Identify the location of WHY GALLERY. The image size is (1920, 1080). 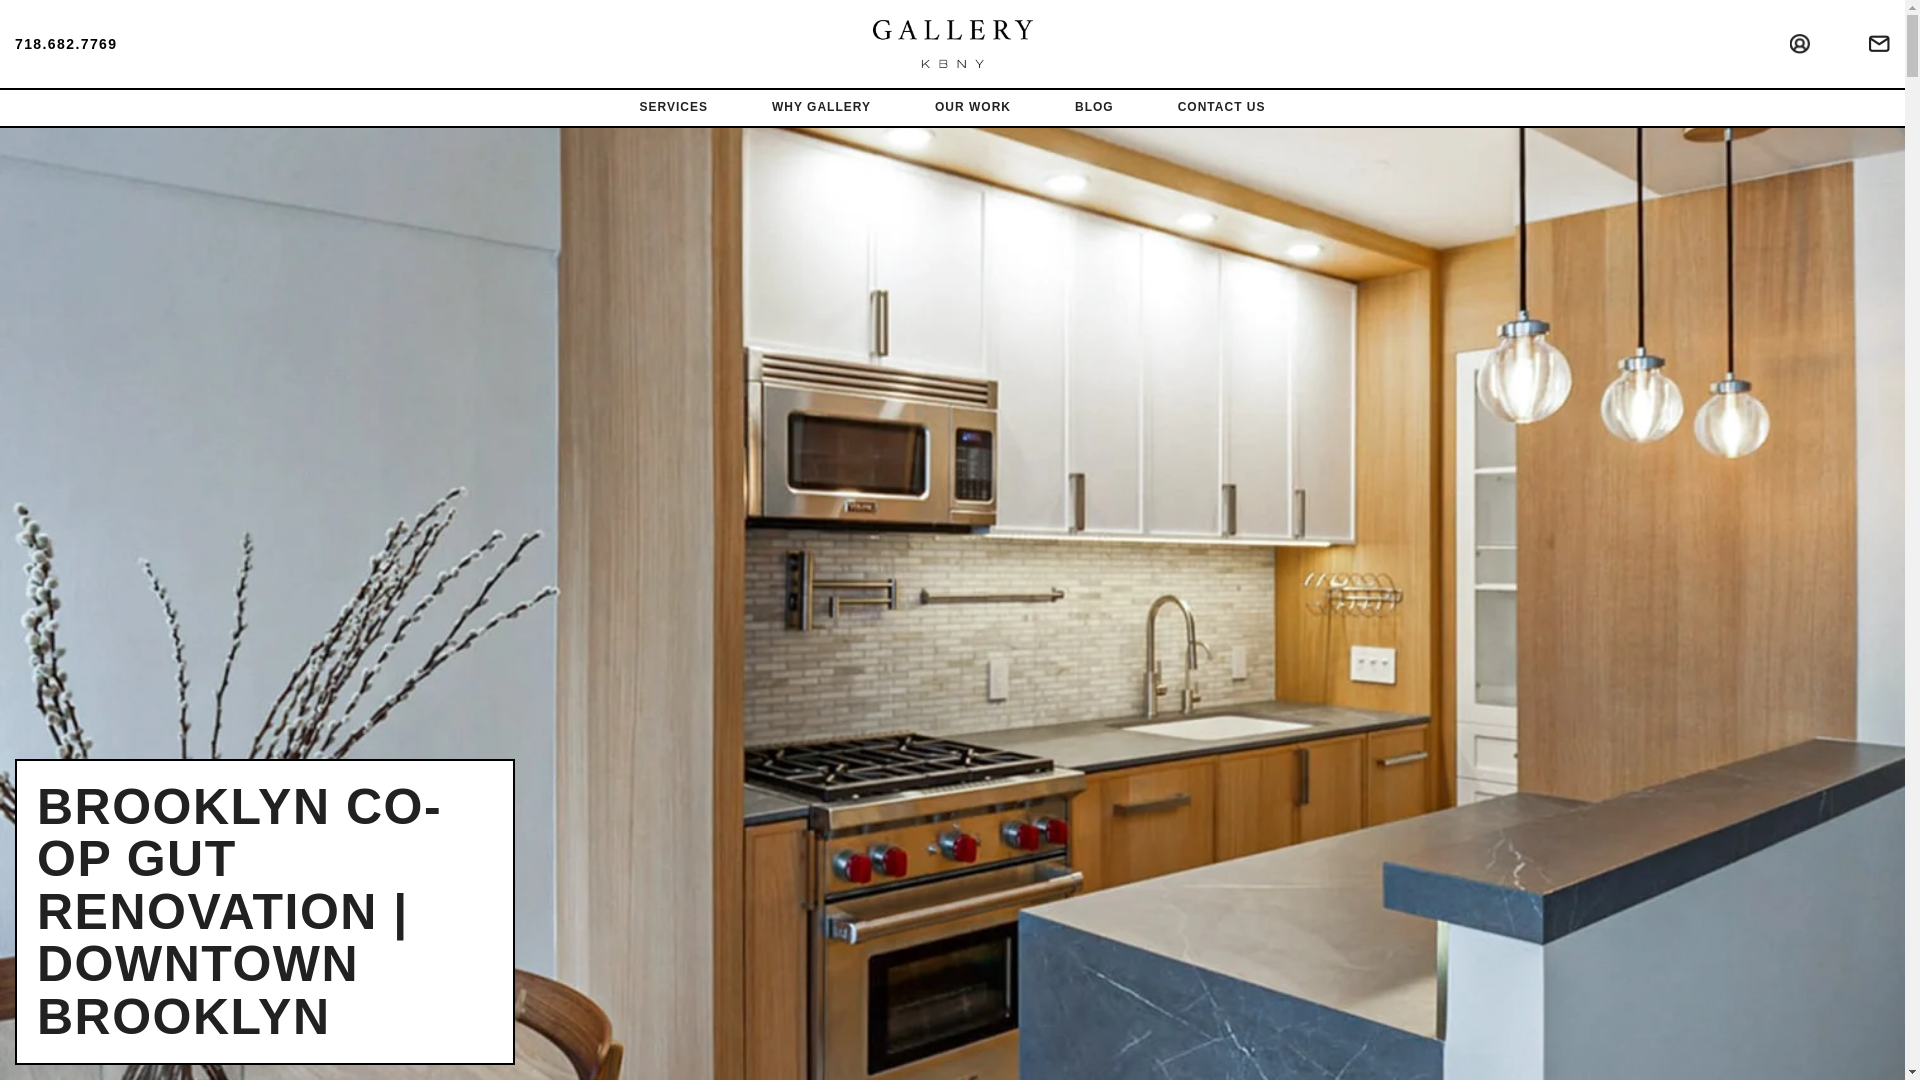
(820, 108).